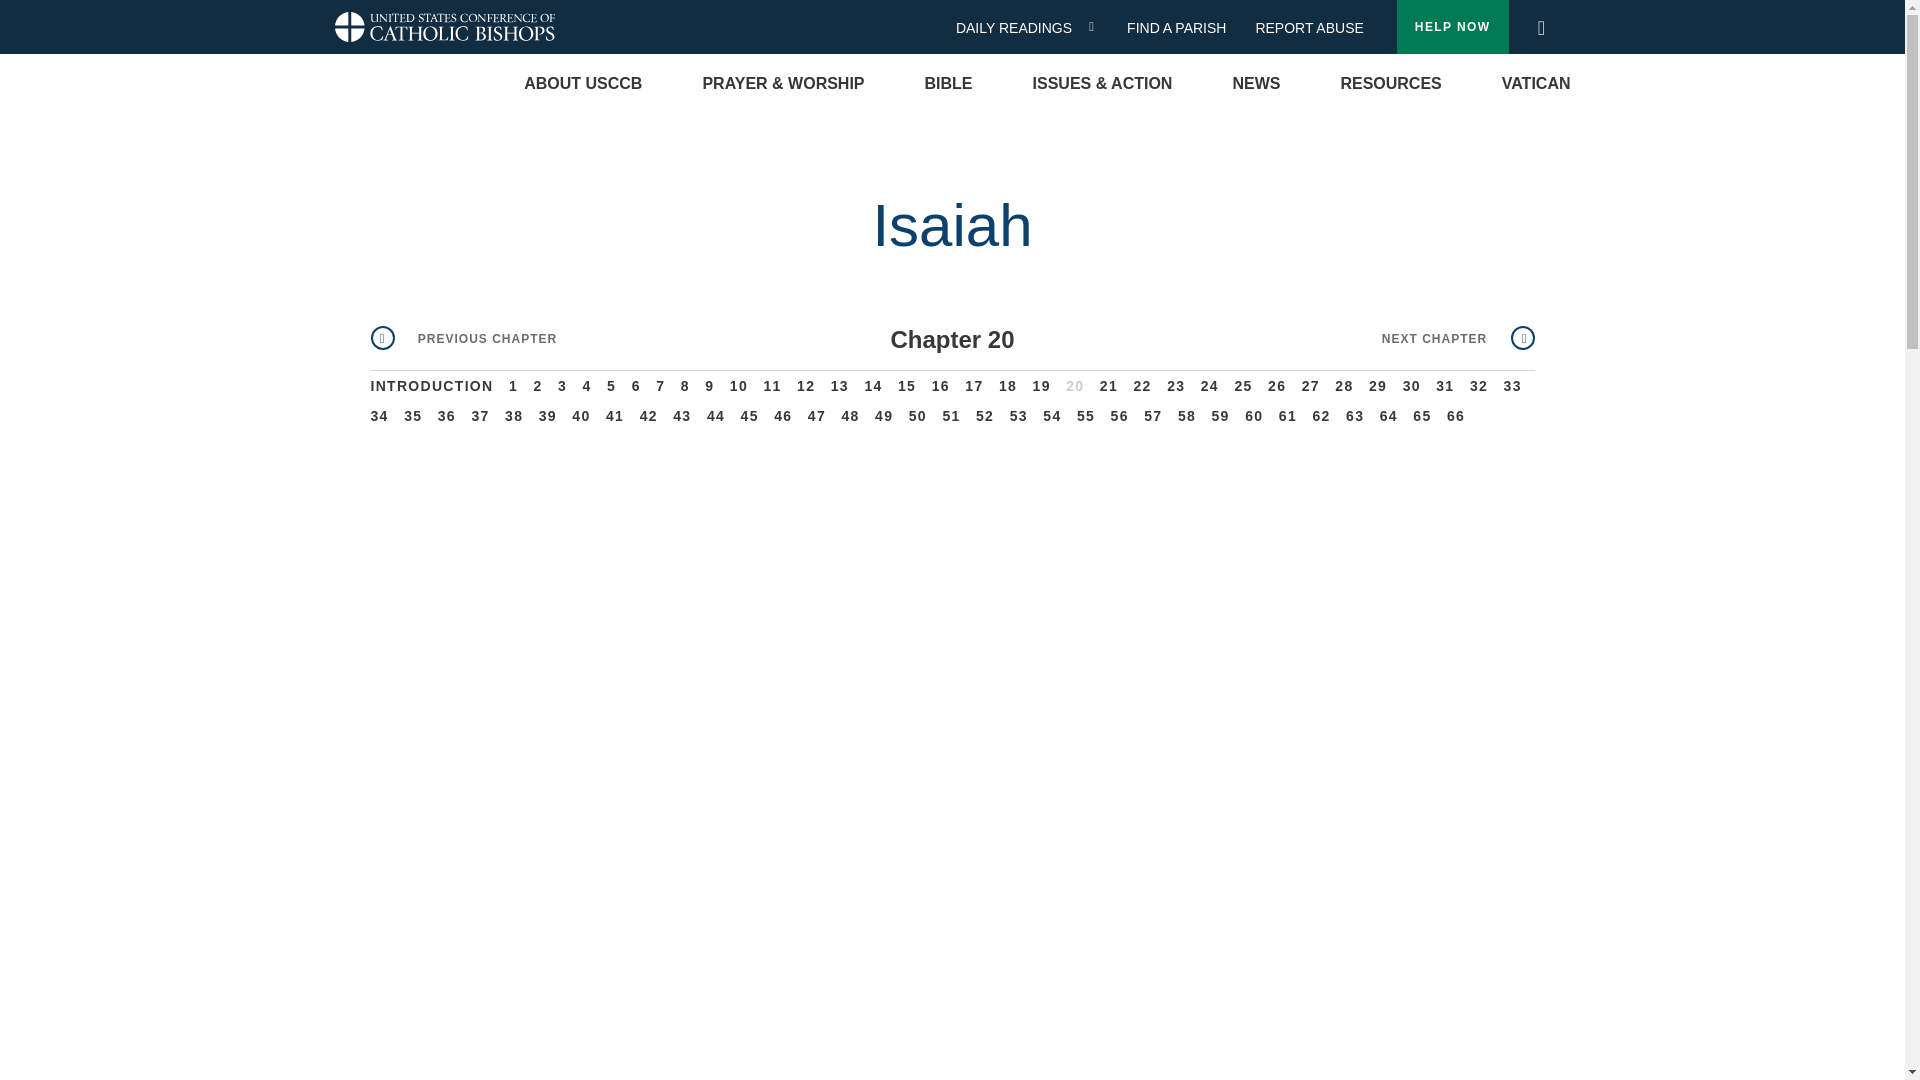  What do you see at coordinates (1021, 28) in the screenshot?
I see `DAILY READINGS` at bounding box center [1021, 28].